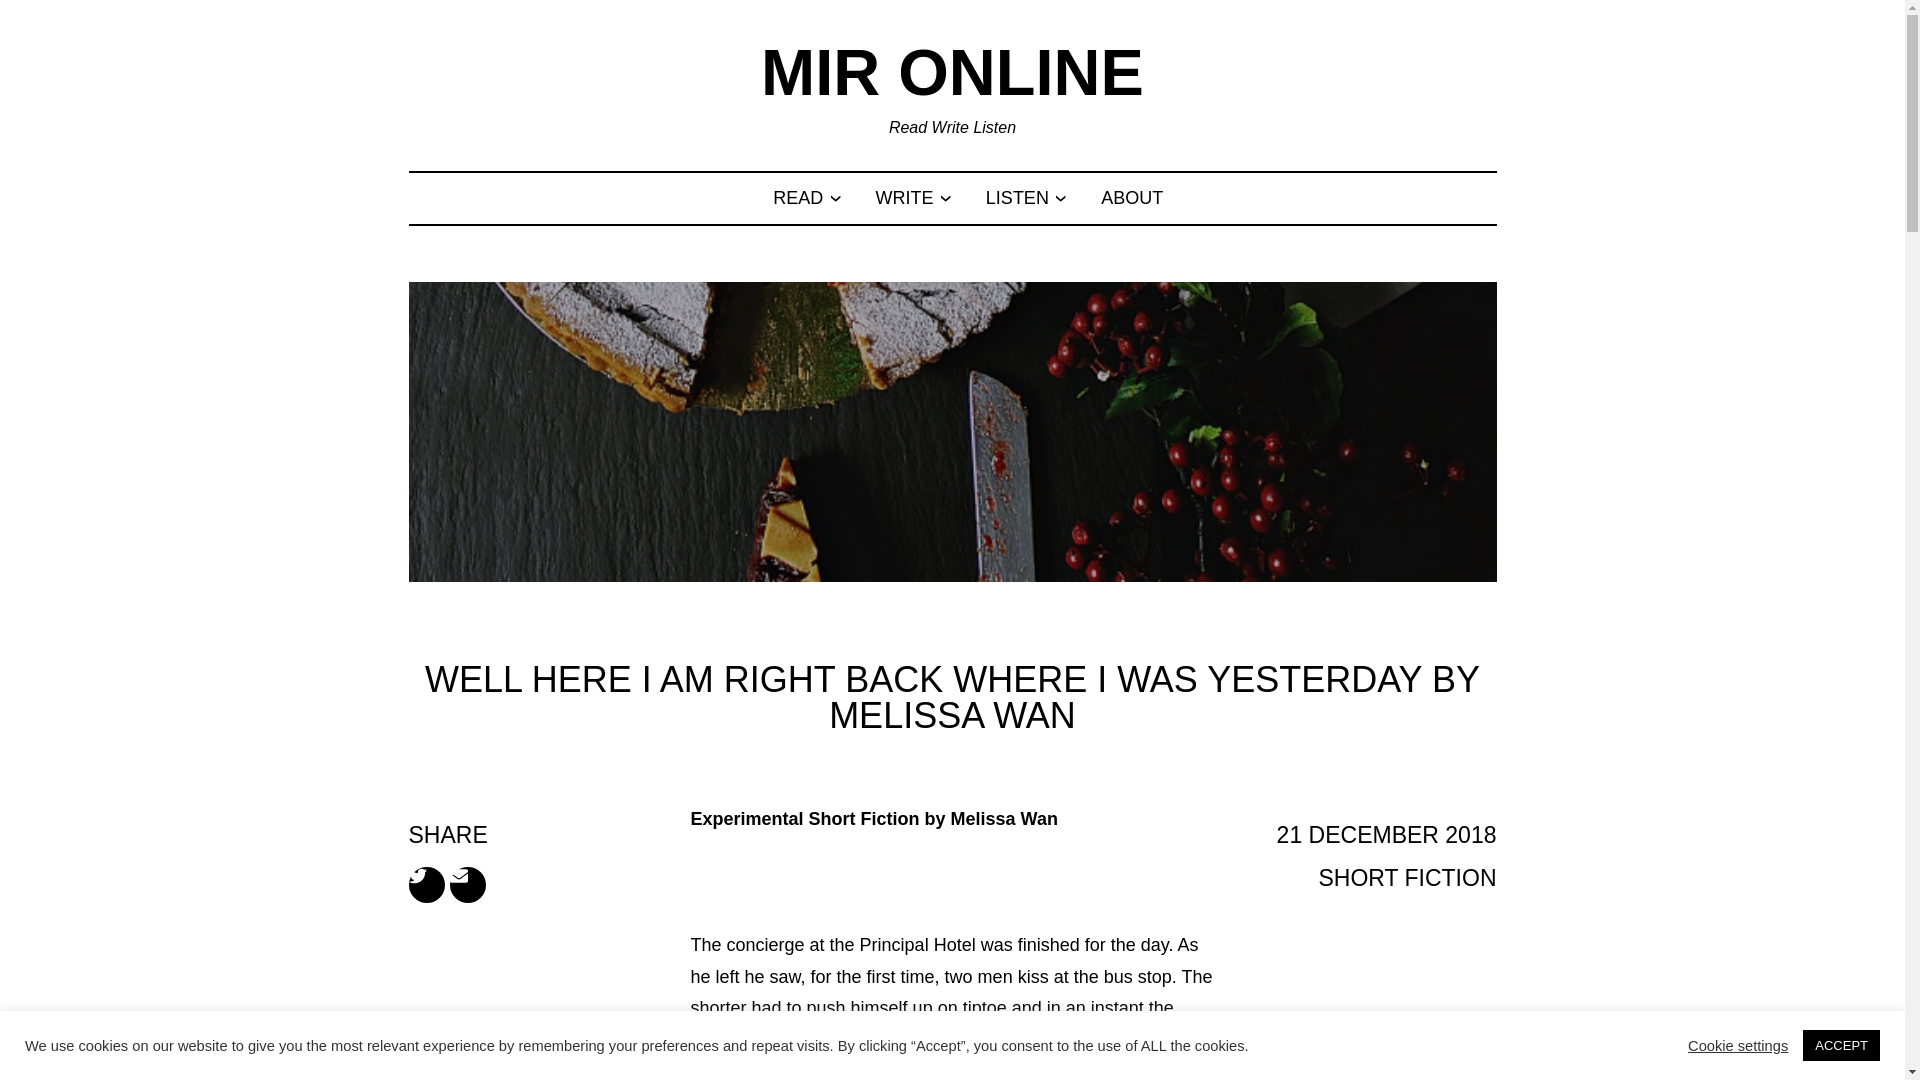  What do you see at coordinates (1406, 878) in the screenshot?
I see `SHORT FICTION` at bounding box center [1406, 878].